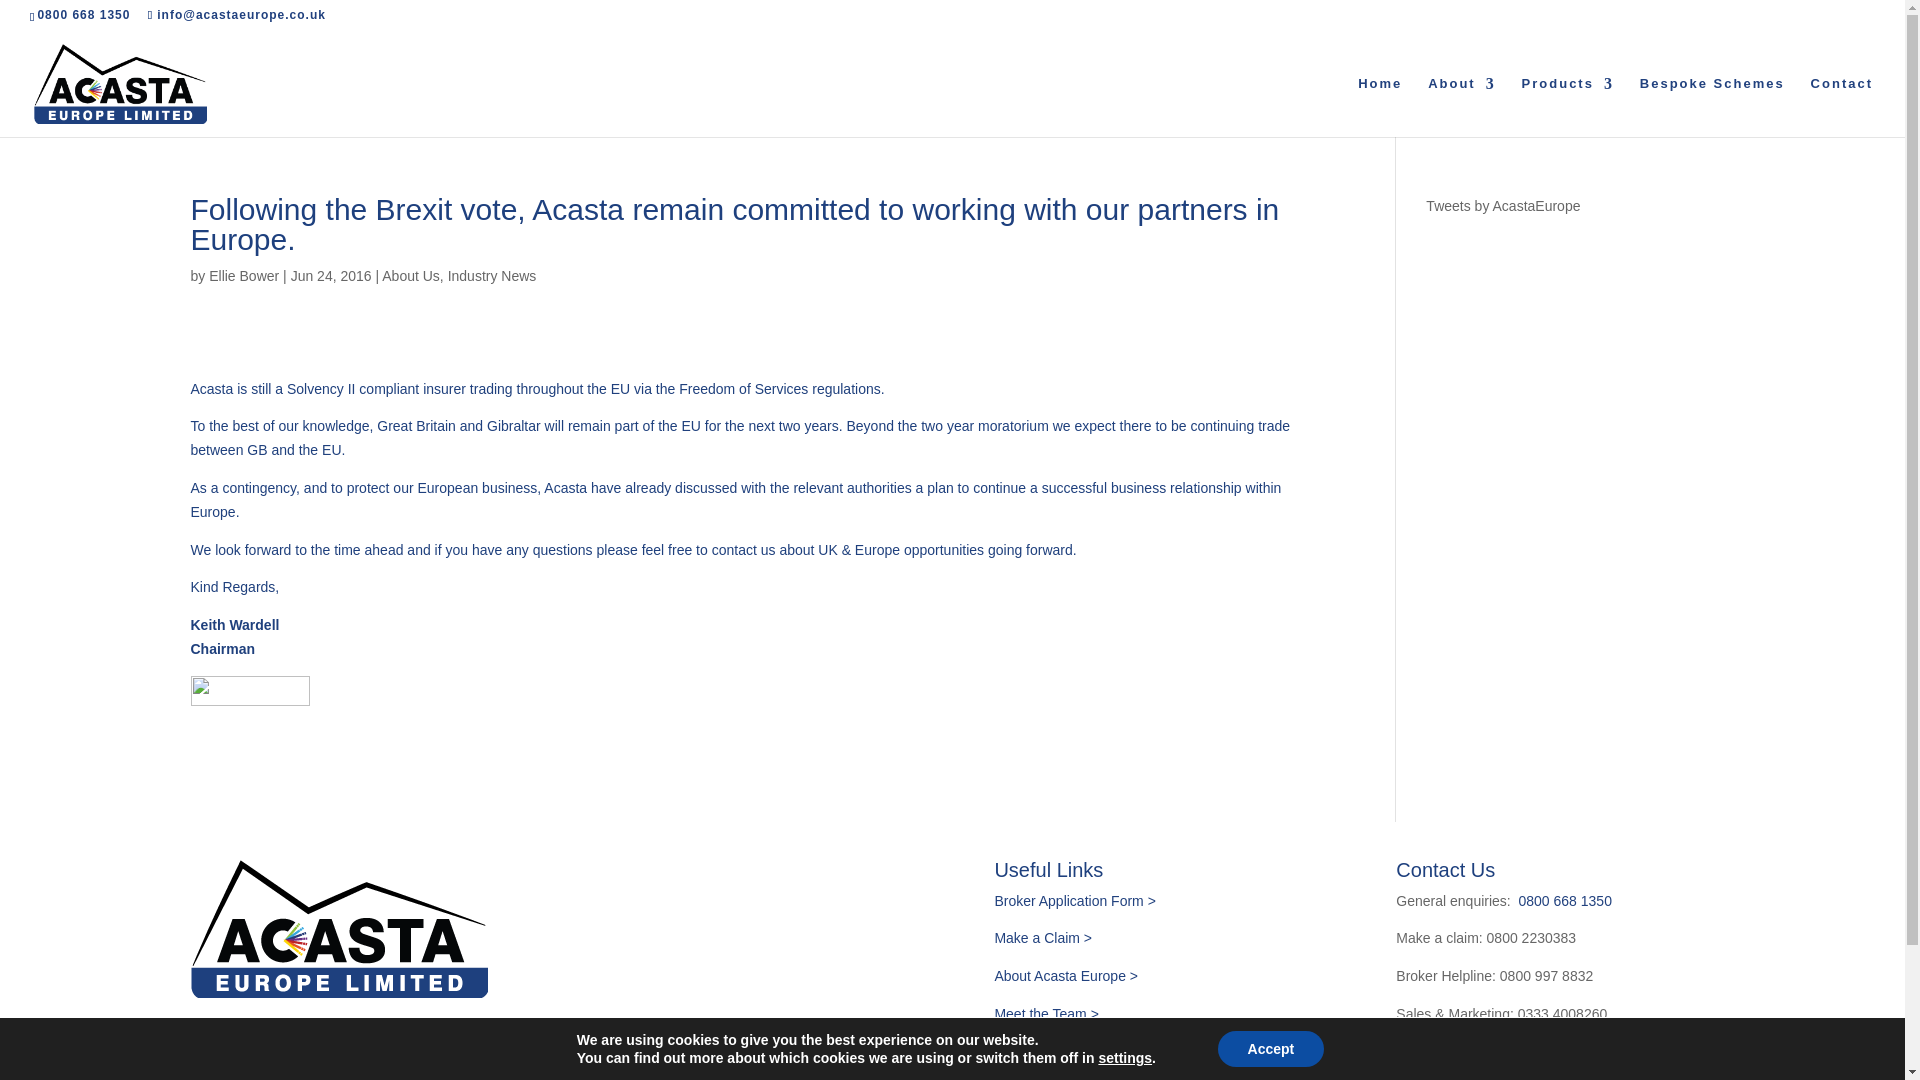  I want to click on Acasta-Europe-Logo, so click(338, 928).